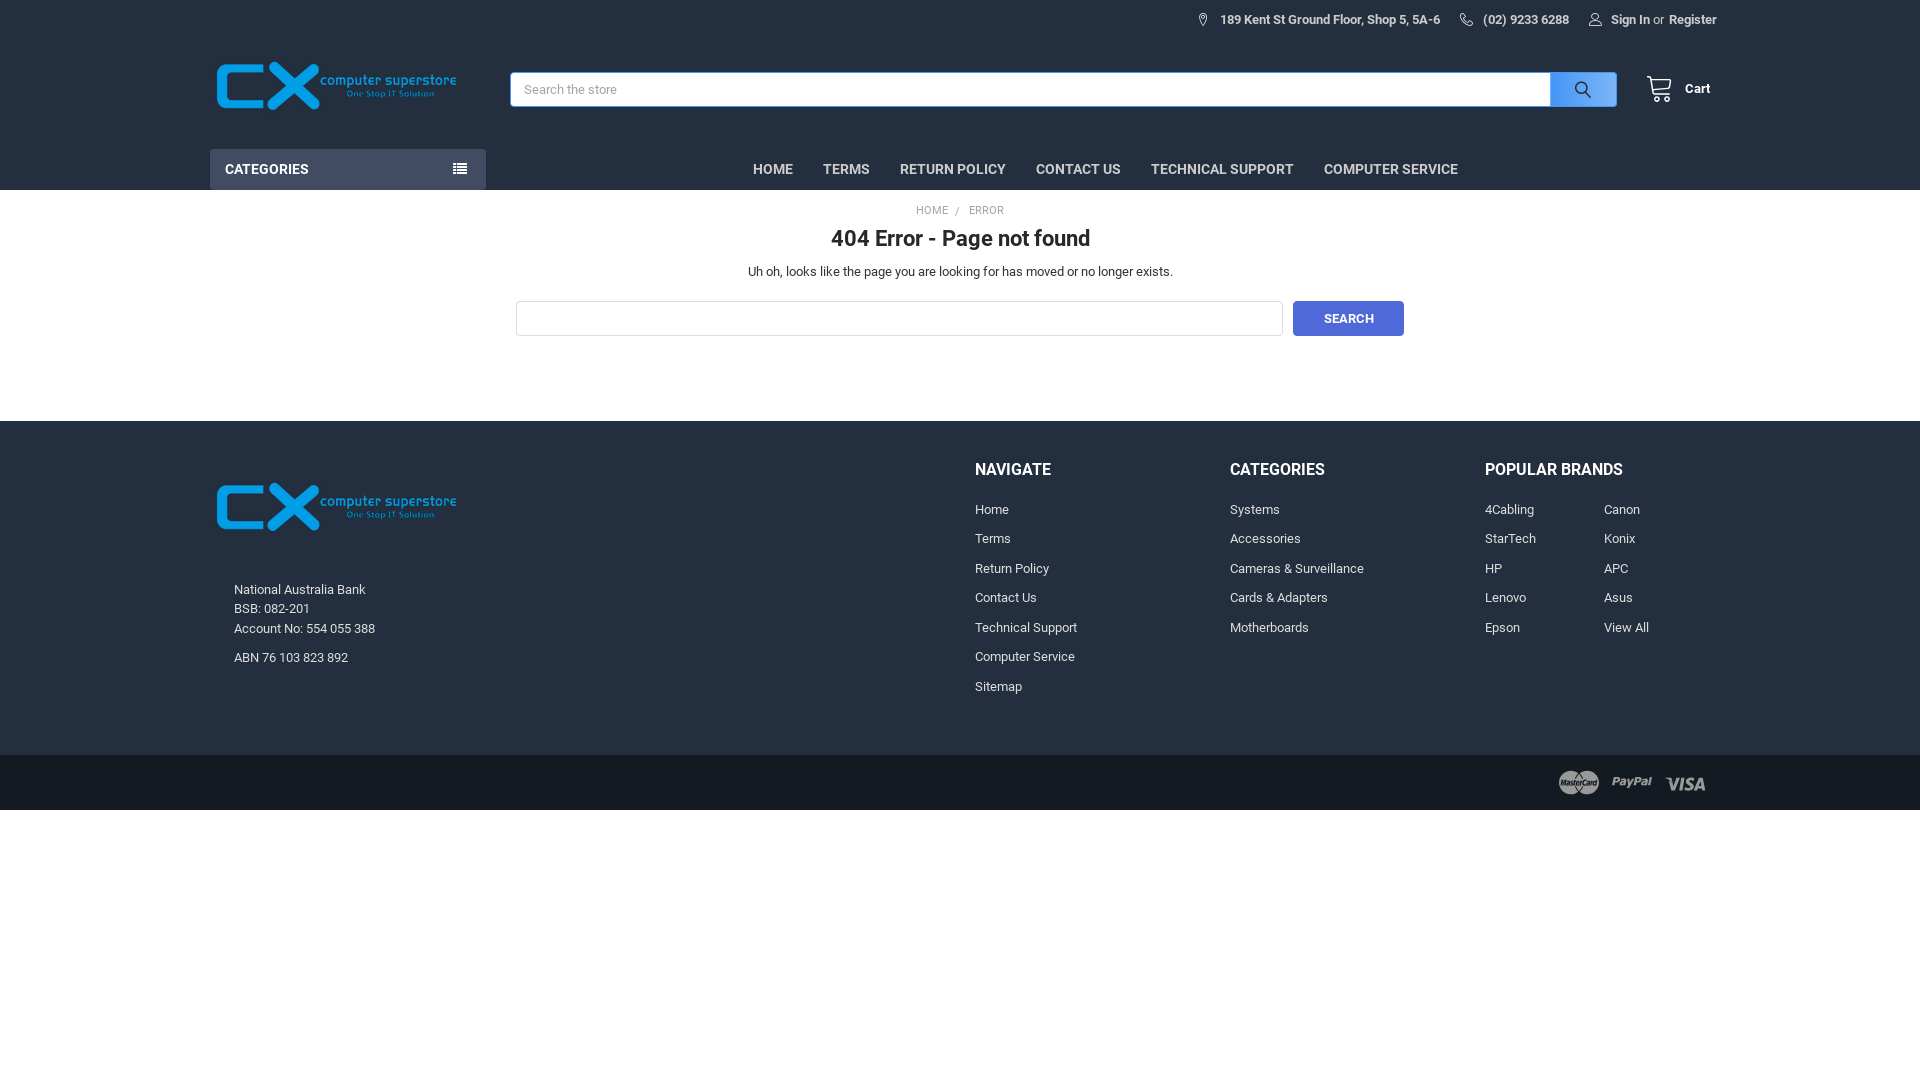 The image size is (1920, 1080). I want to click on Cart, so click(1673, 90).